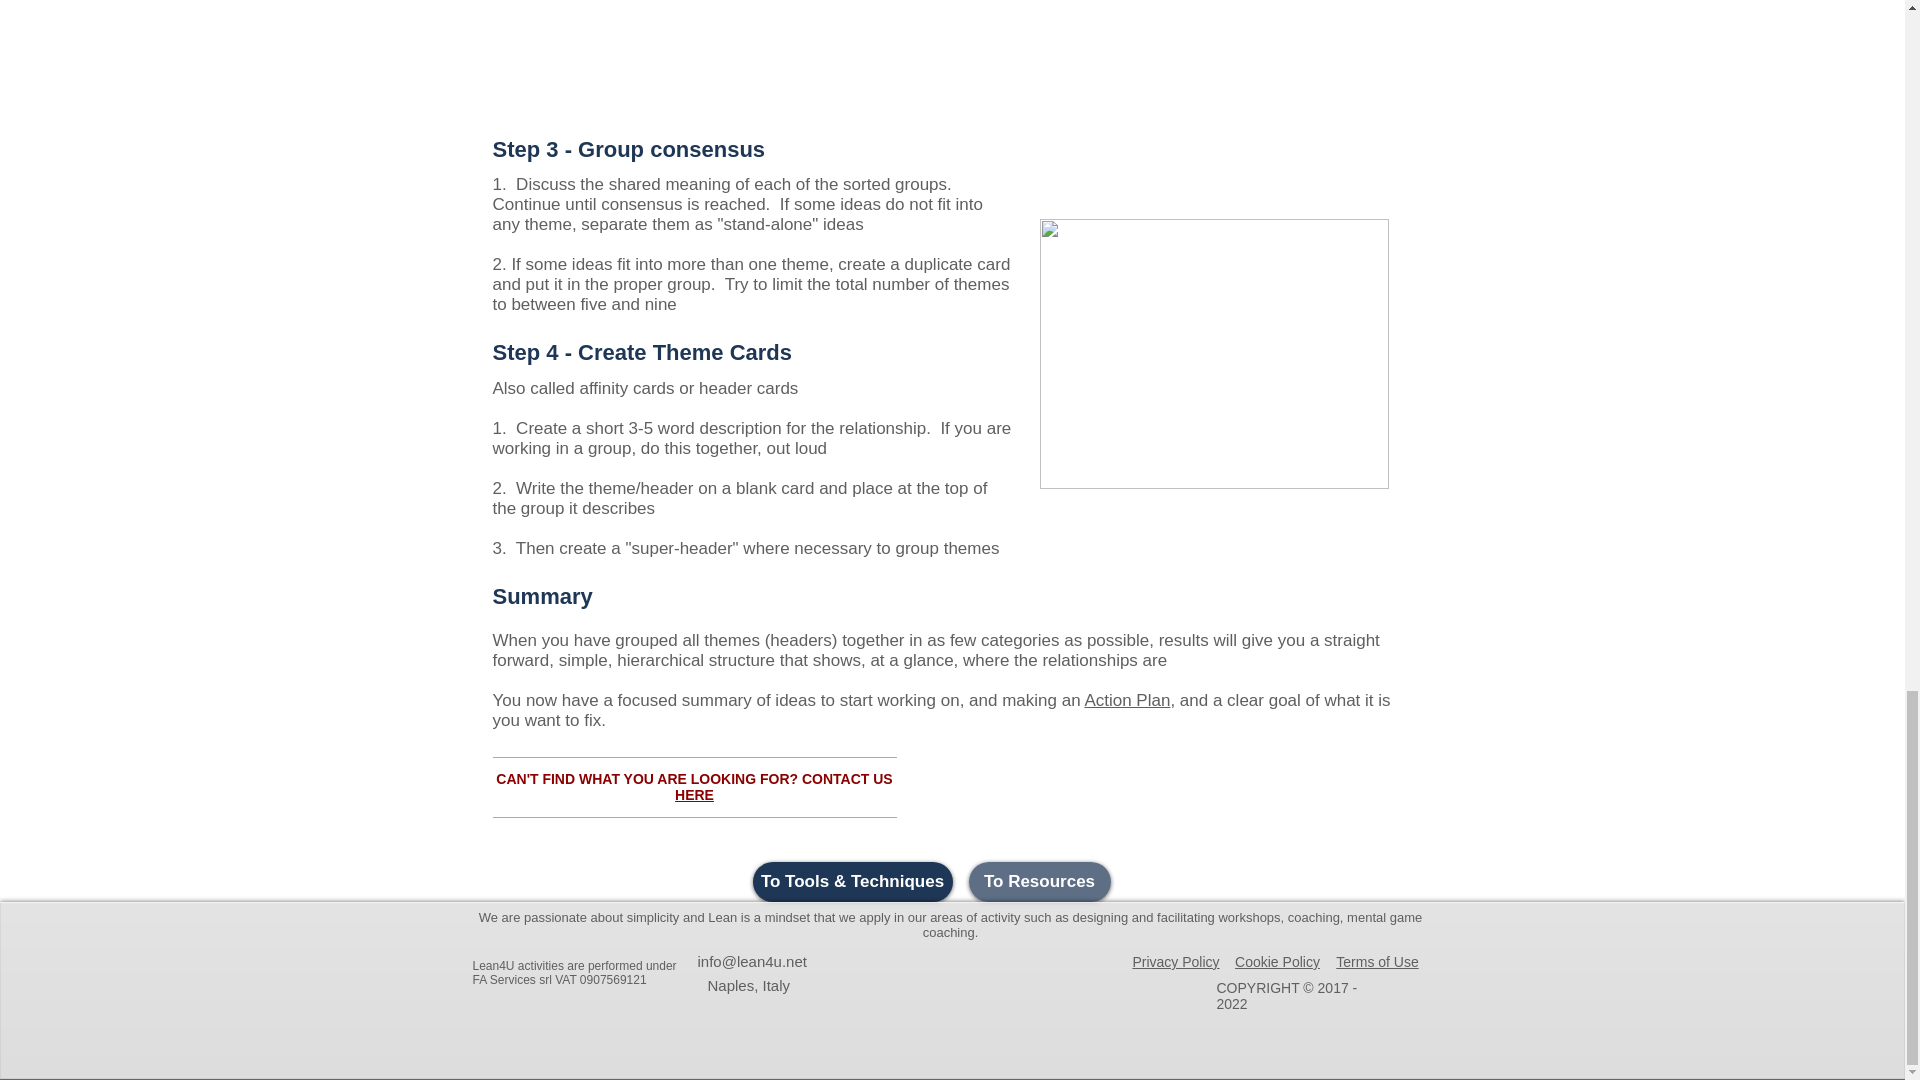  What do you see at coordinates (1176, 961) in the screenshot?
I see `Privacy Policy` at bounding box center [1176, 961].